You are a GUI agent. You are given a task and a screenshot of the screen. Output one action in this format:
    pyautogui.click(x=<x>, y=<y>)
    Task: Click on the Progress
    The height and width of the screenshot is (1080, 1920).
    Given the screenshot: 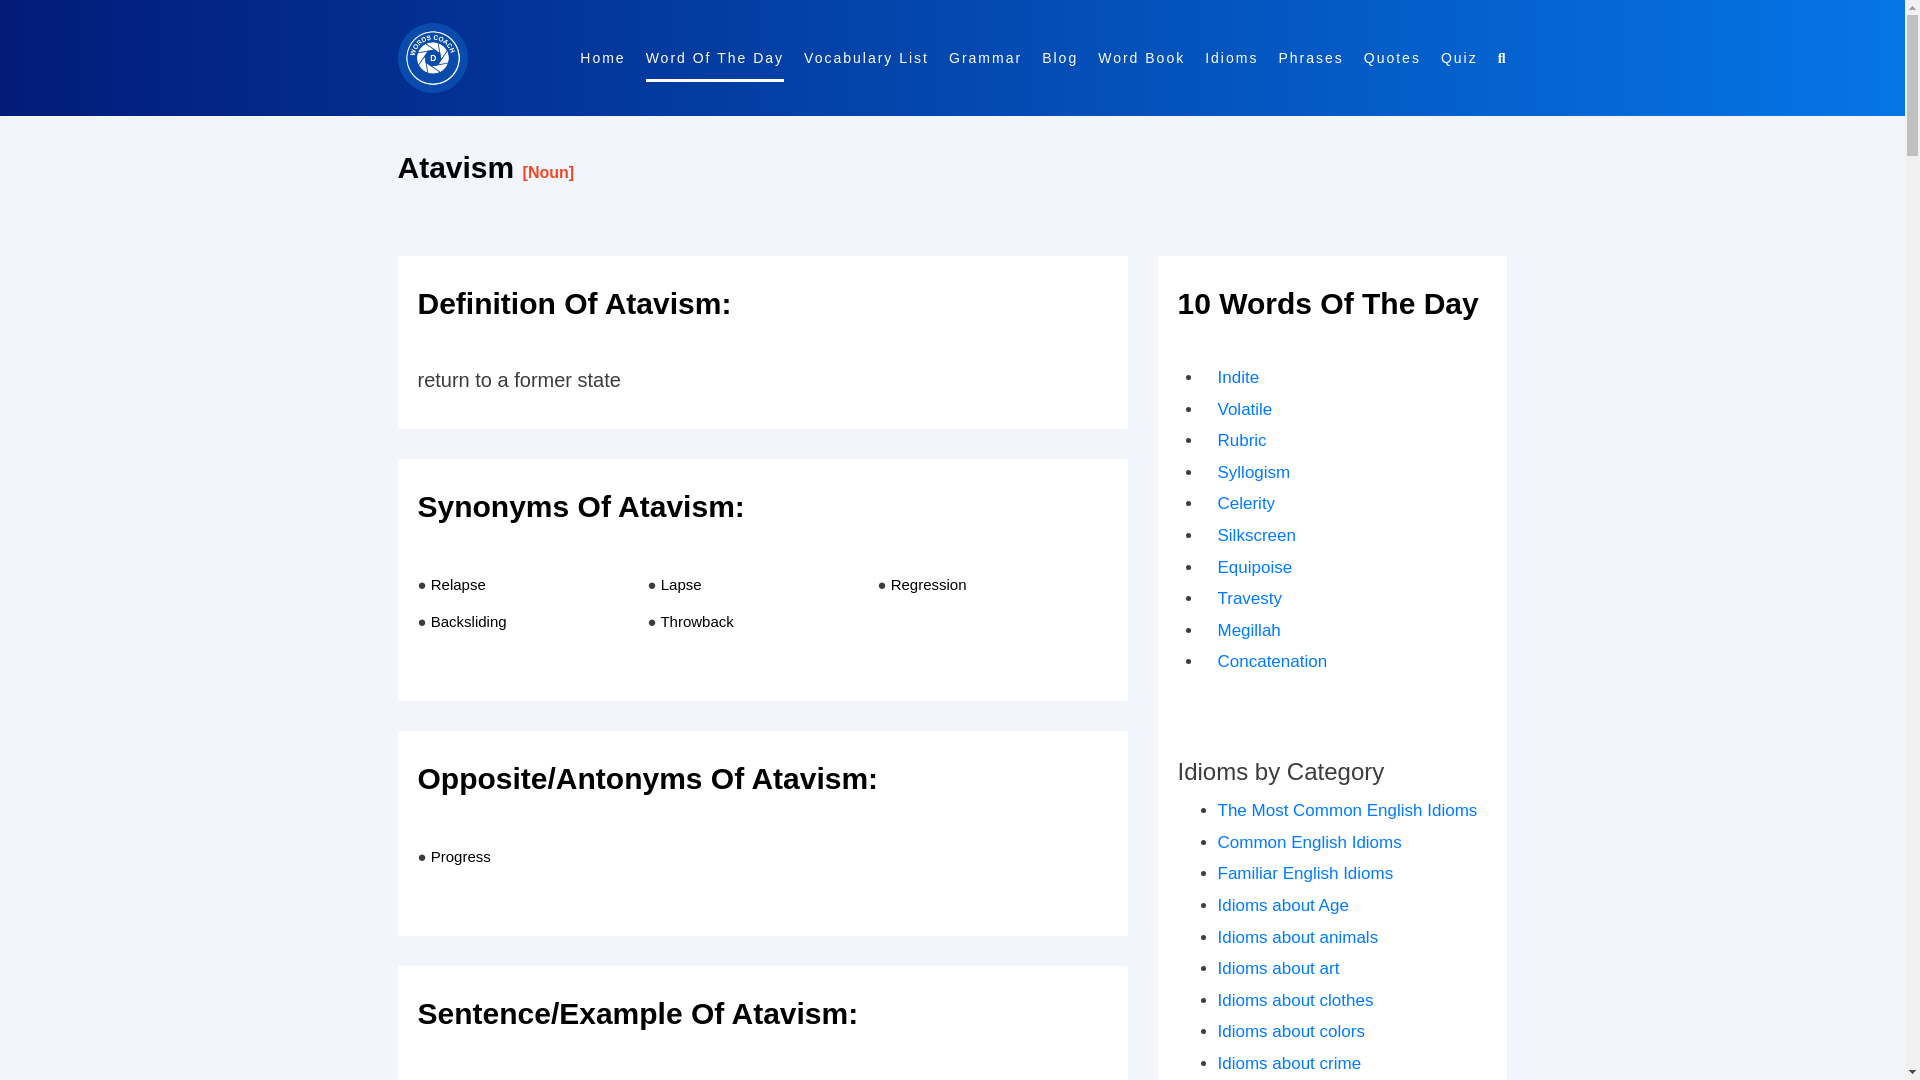 What is the action you would take?
    pyautogui.click(x=460, y=856)
    